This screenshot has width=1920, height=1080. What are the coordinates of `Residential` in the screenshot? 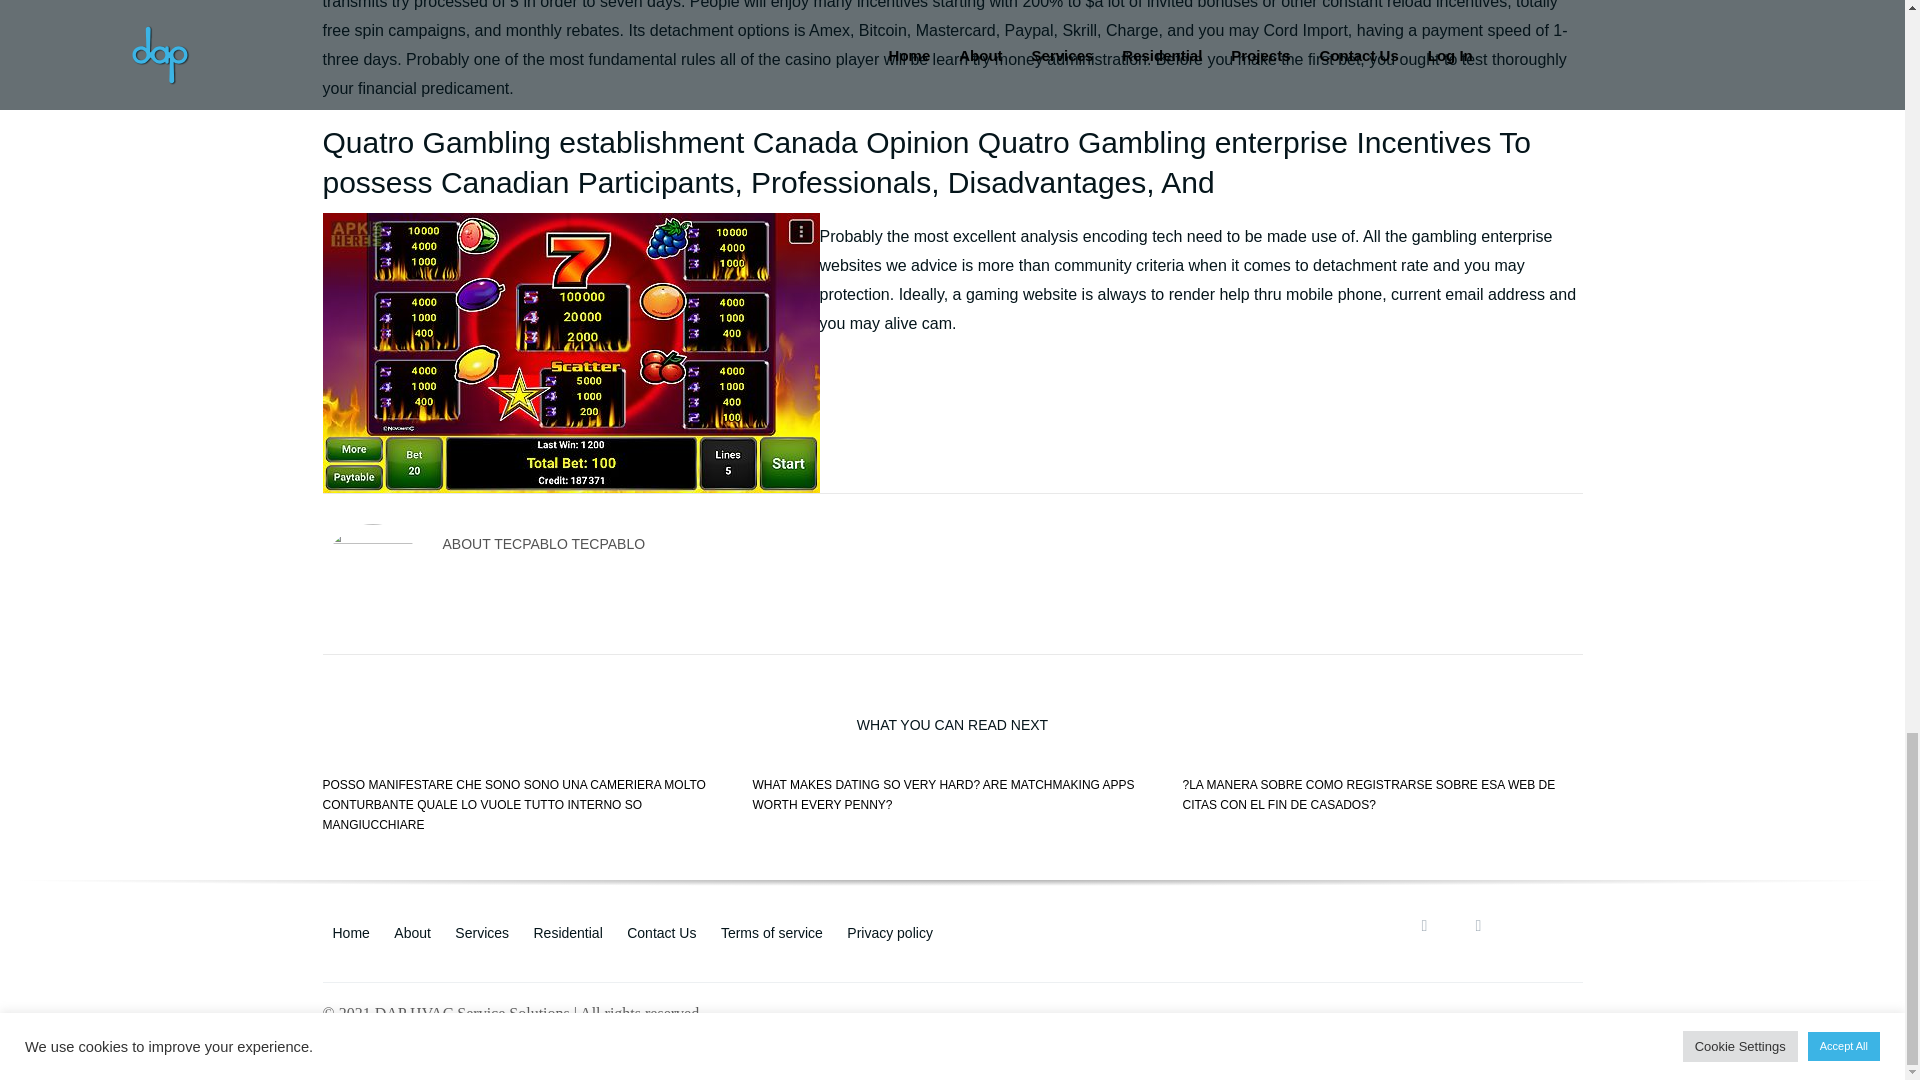 It's located at (568, 932).